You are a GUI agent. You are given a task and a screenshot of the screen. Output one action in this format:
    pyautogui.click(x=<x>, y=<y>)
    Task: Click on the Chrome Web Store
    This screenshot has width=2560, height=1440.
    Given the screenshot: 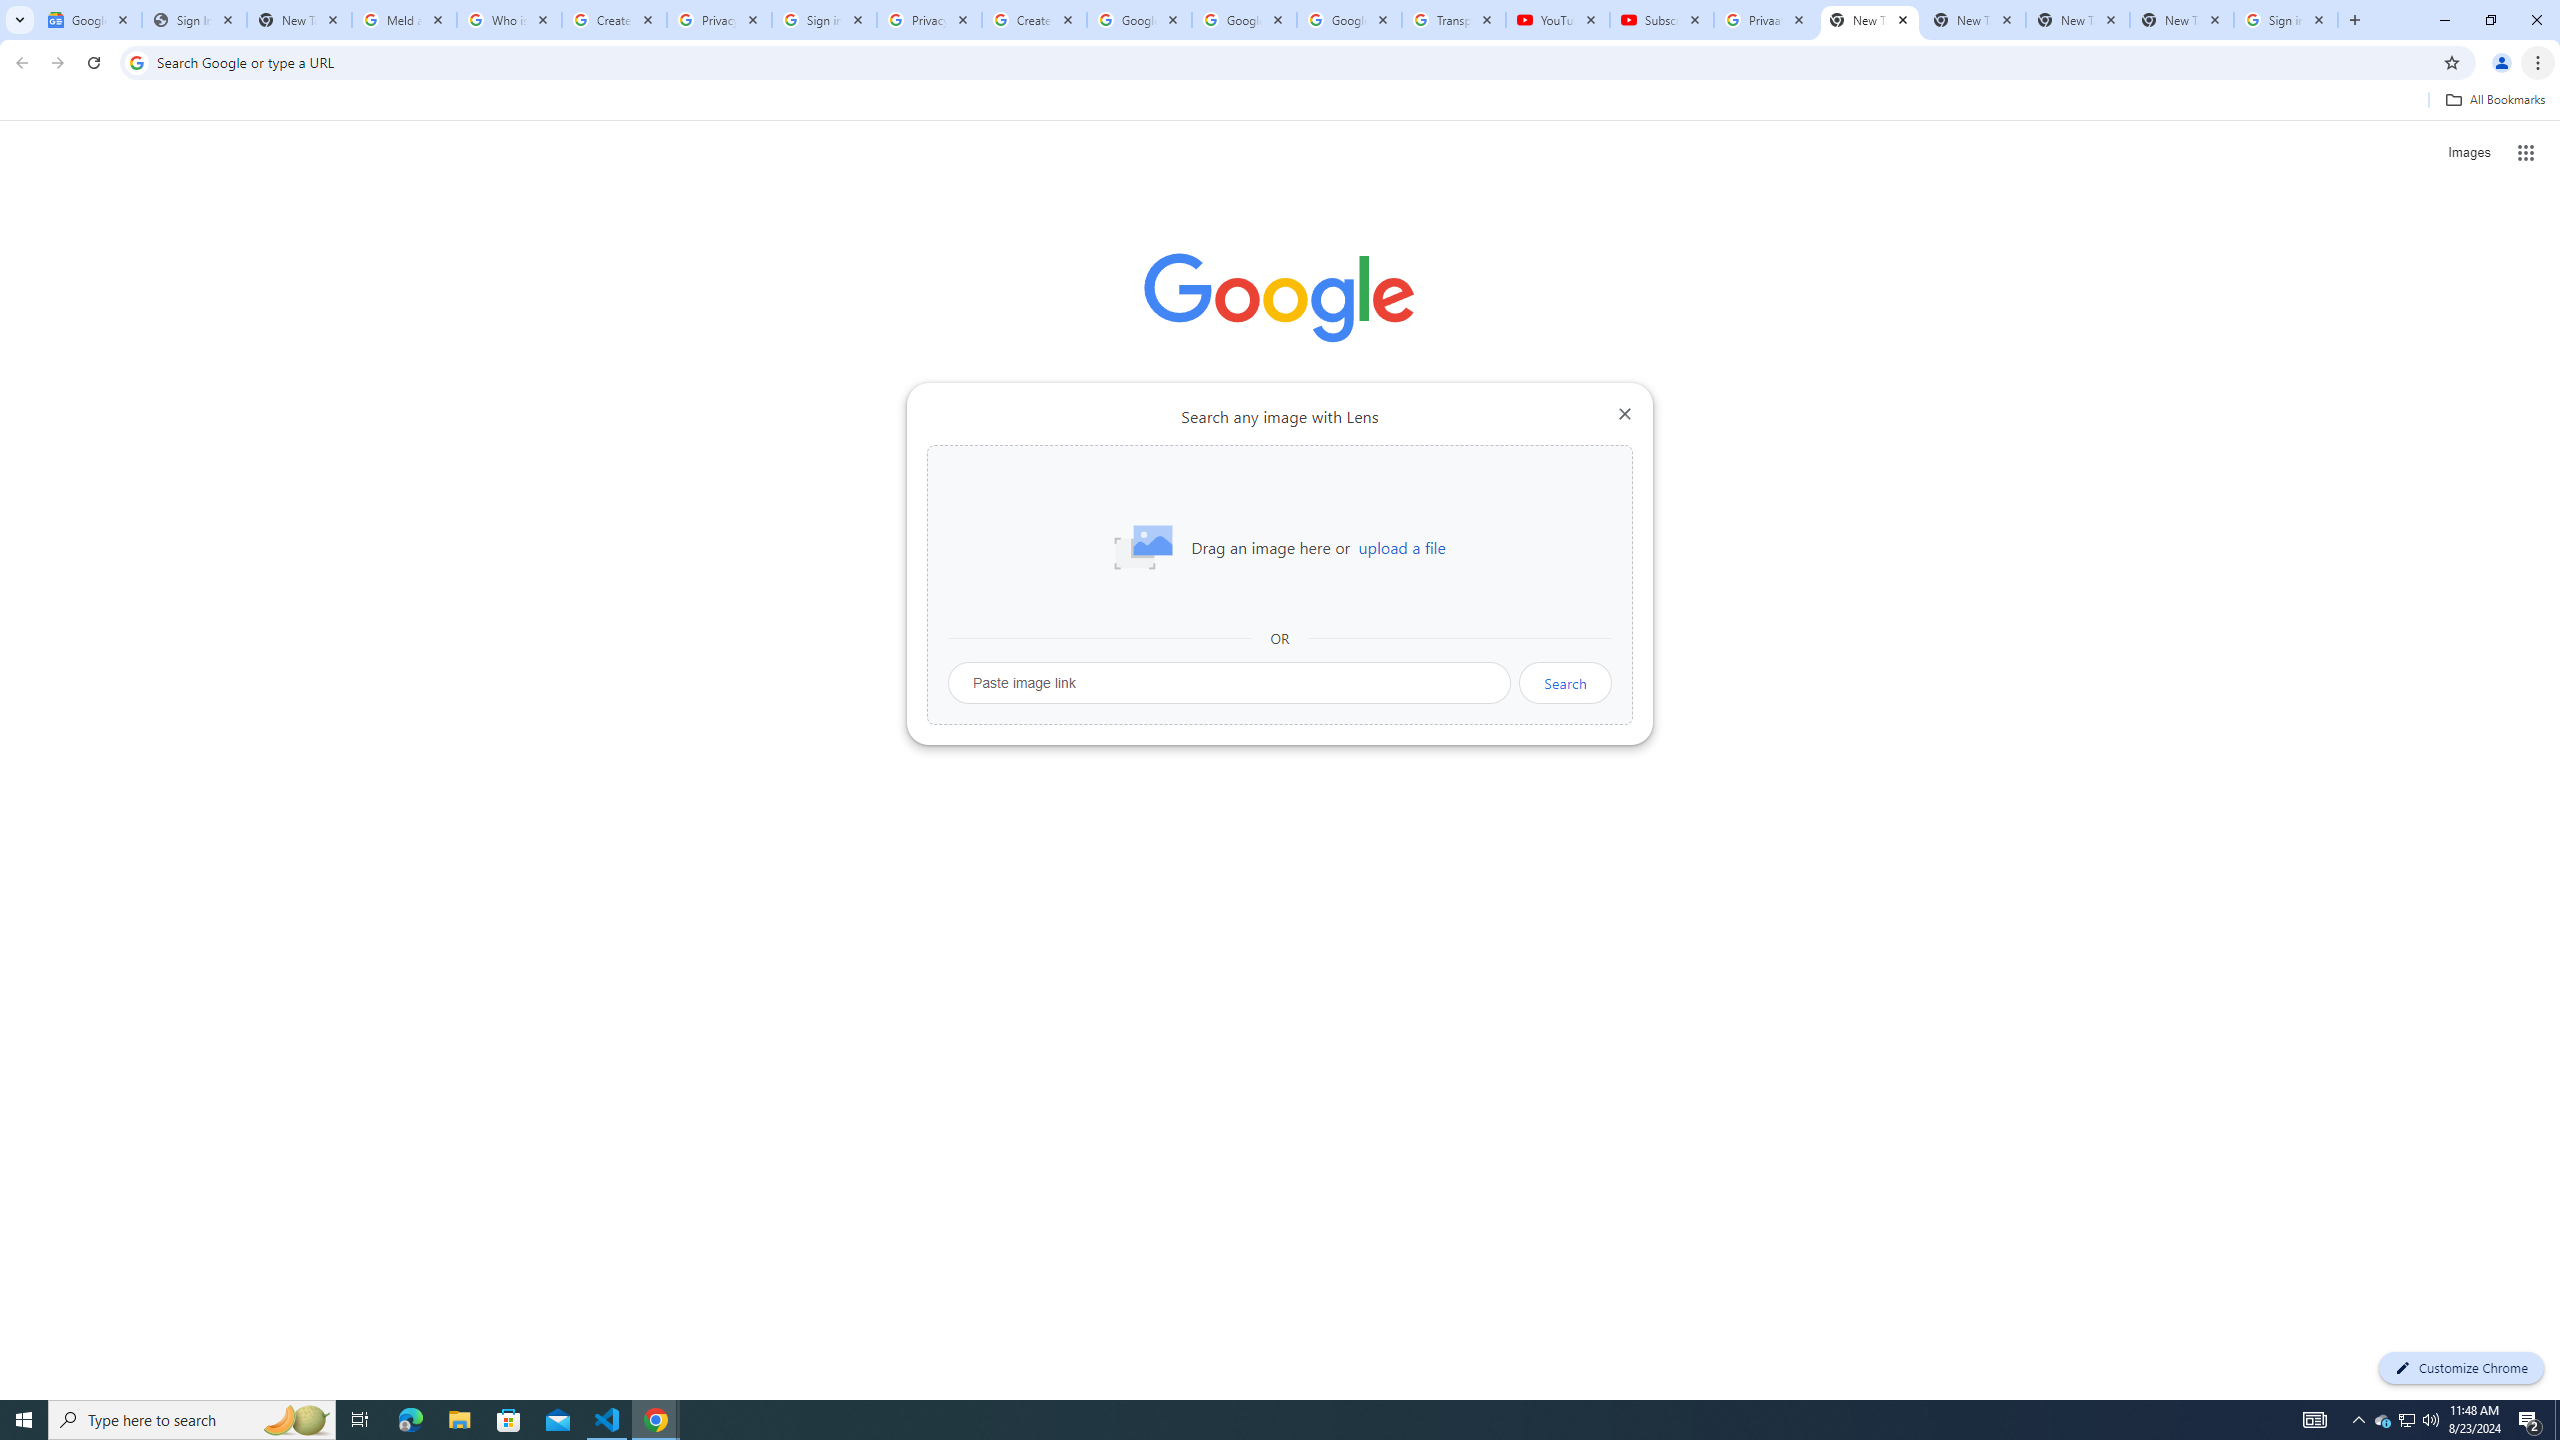 What is the action you would take?
    pyautogui.click(x=1167, y=505)
    